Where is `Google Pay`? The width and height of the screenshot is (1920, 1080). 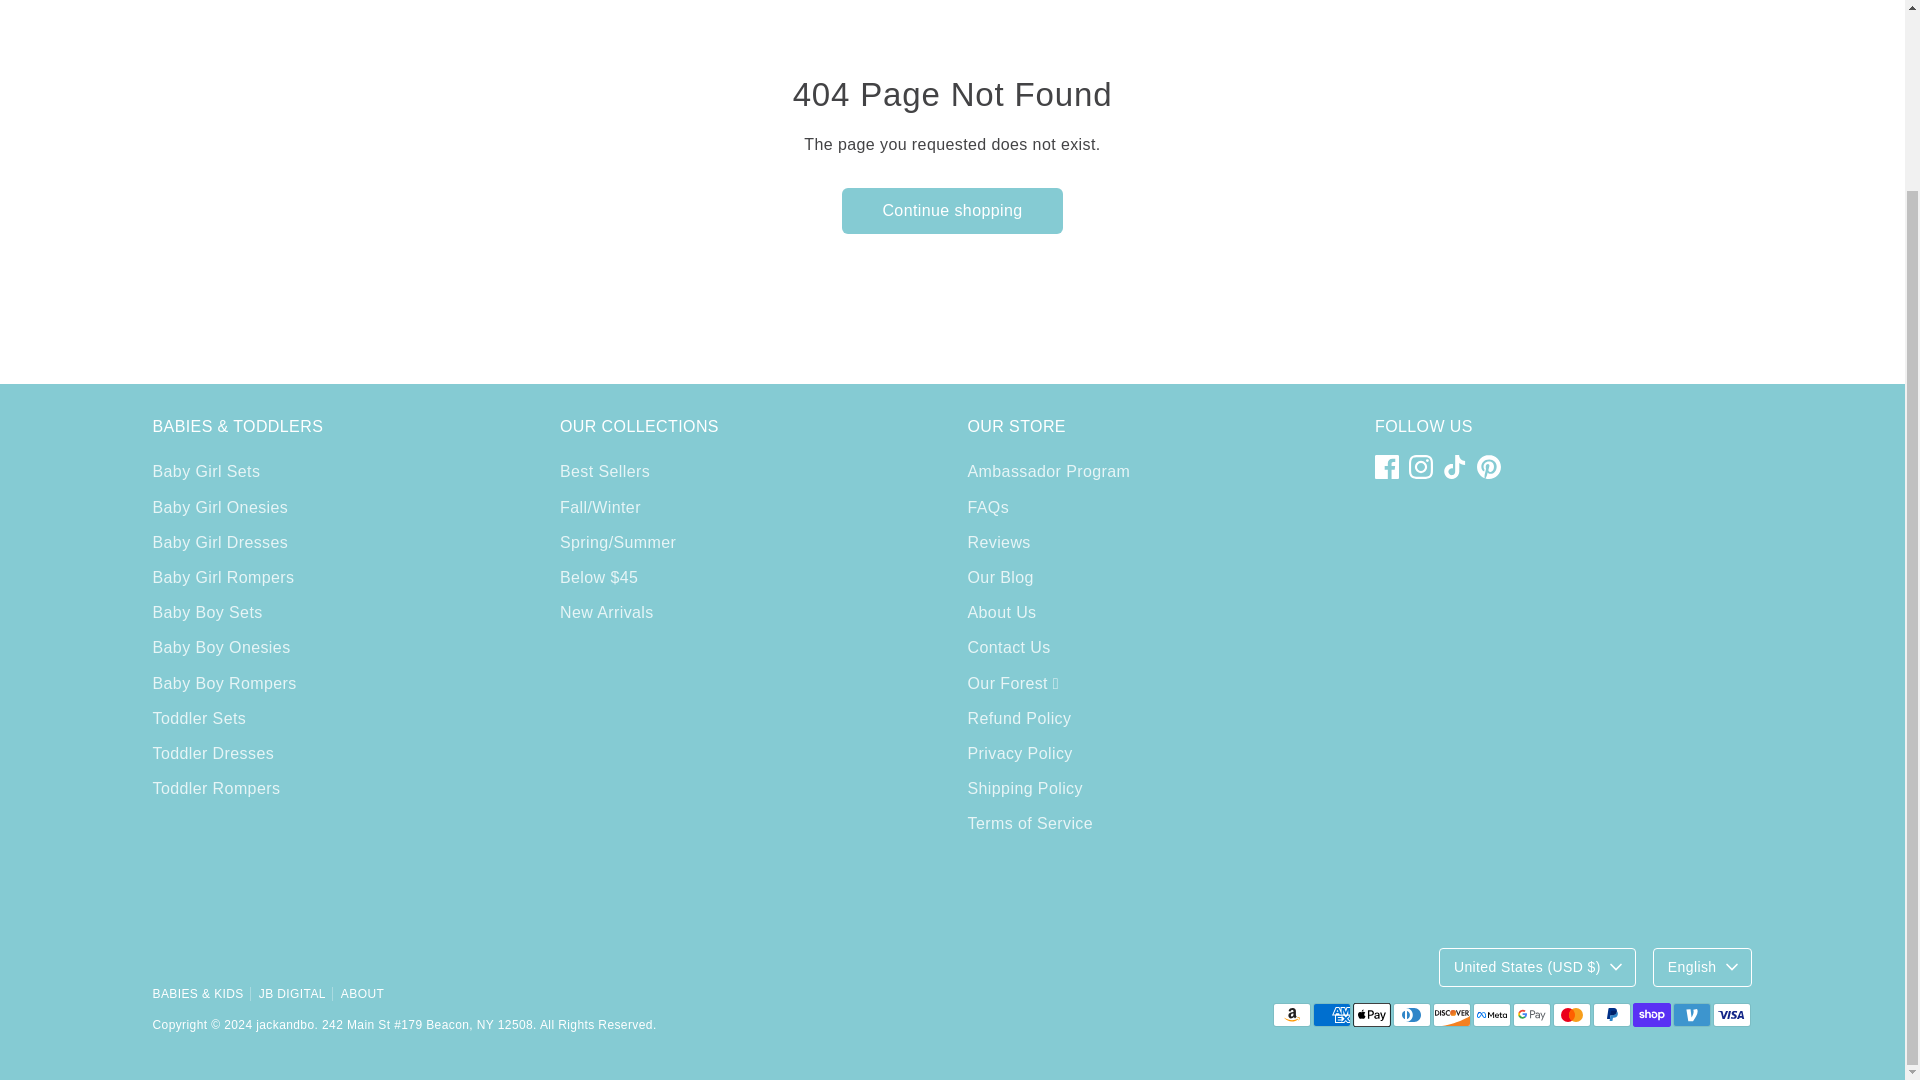 Google Pay is located at coordinates (1530, 1015).